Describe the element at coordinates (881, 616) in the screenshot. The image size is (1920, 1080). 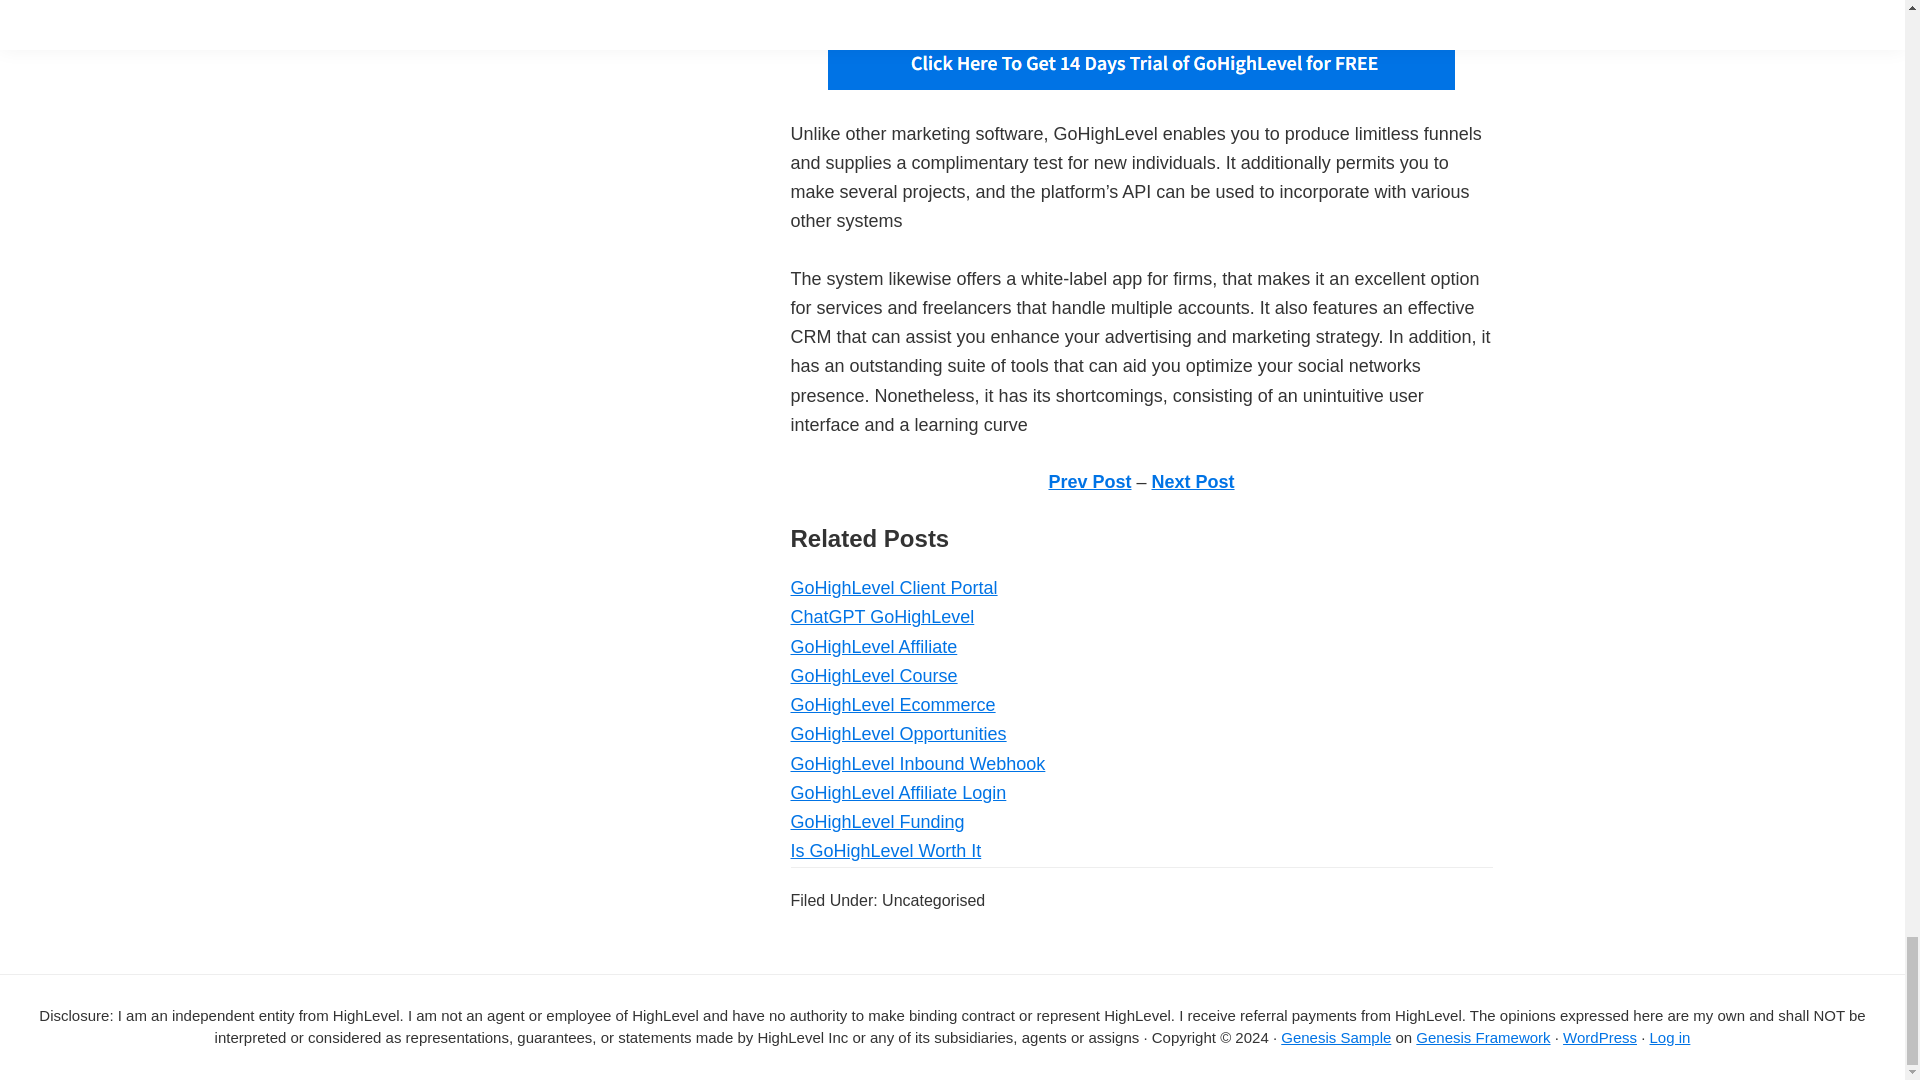
I see `ChatGPT GoHighLevel` at that location.